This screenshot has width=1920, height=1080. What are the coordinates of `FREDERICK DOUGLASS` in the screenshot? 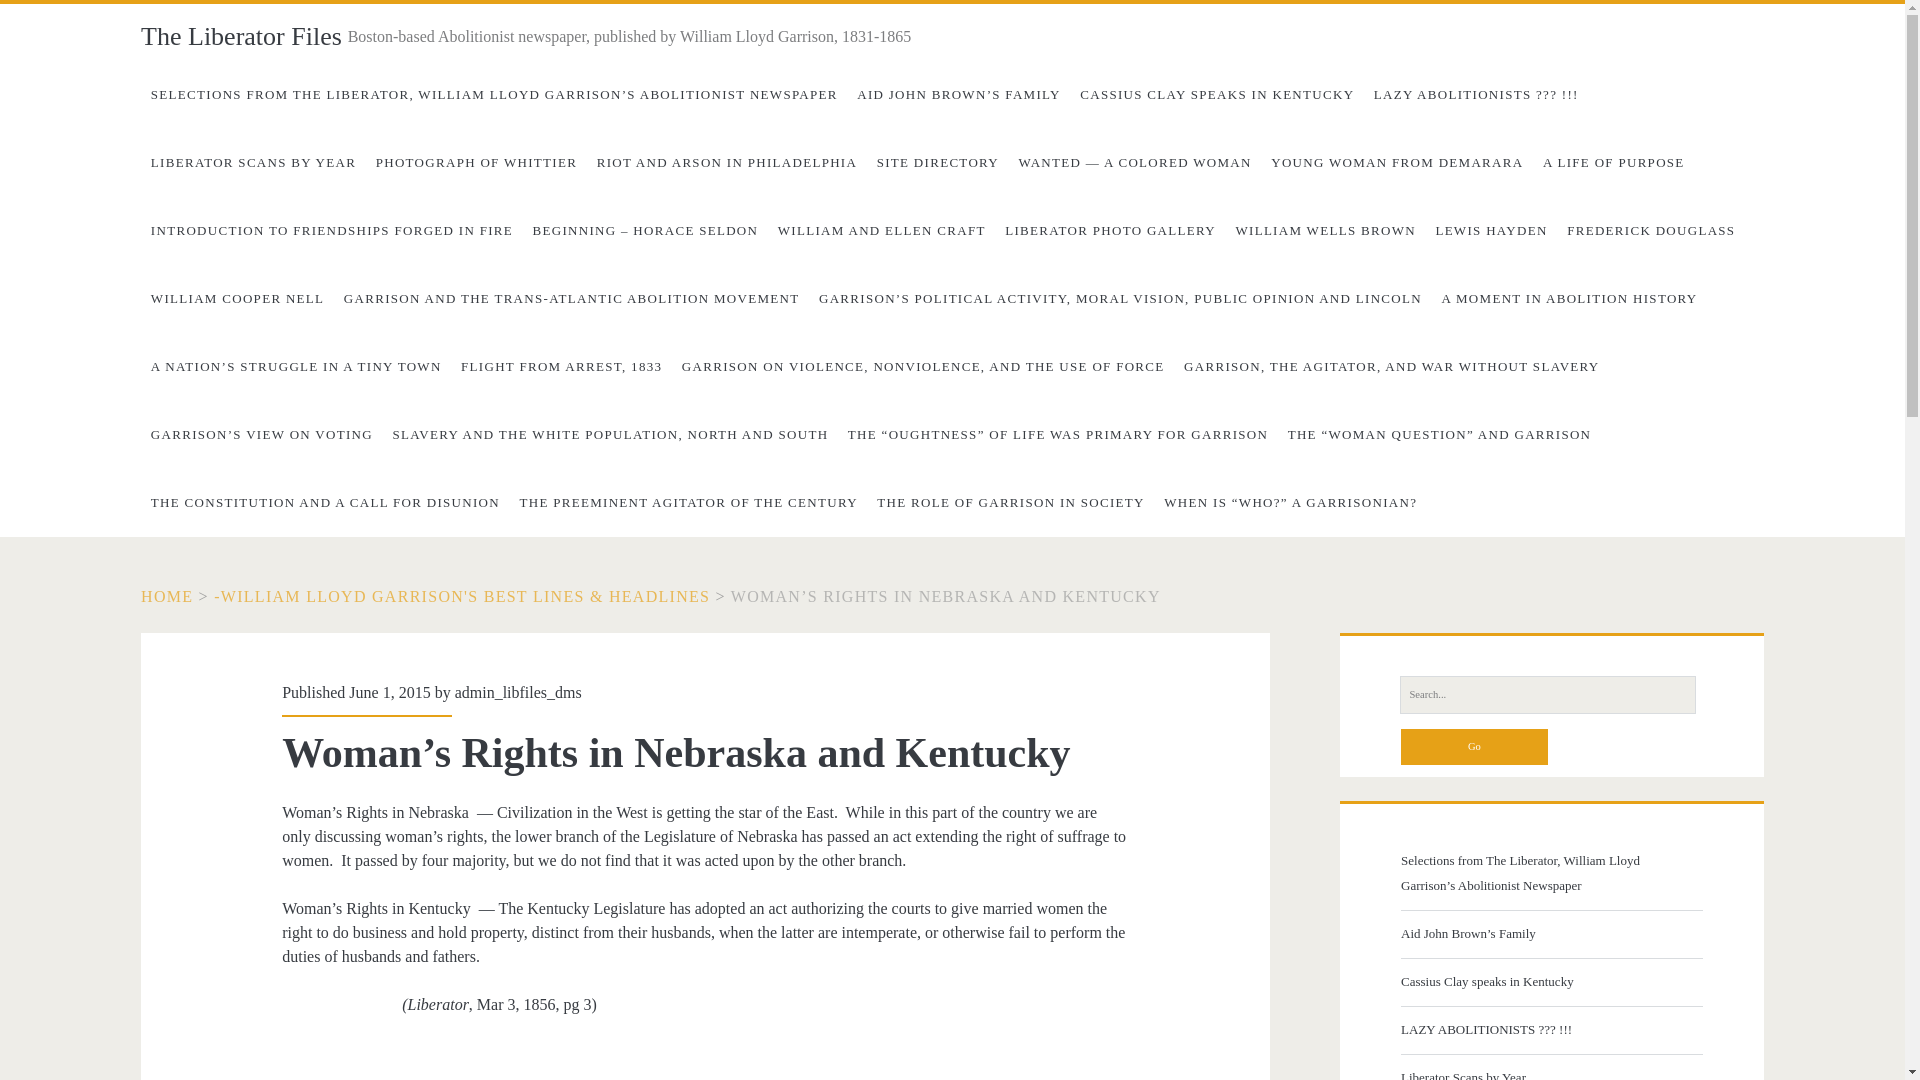 It's located at (1651, 230).